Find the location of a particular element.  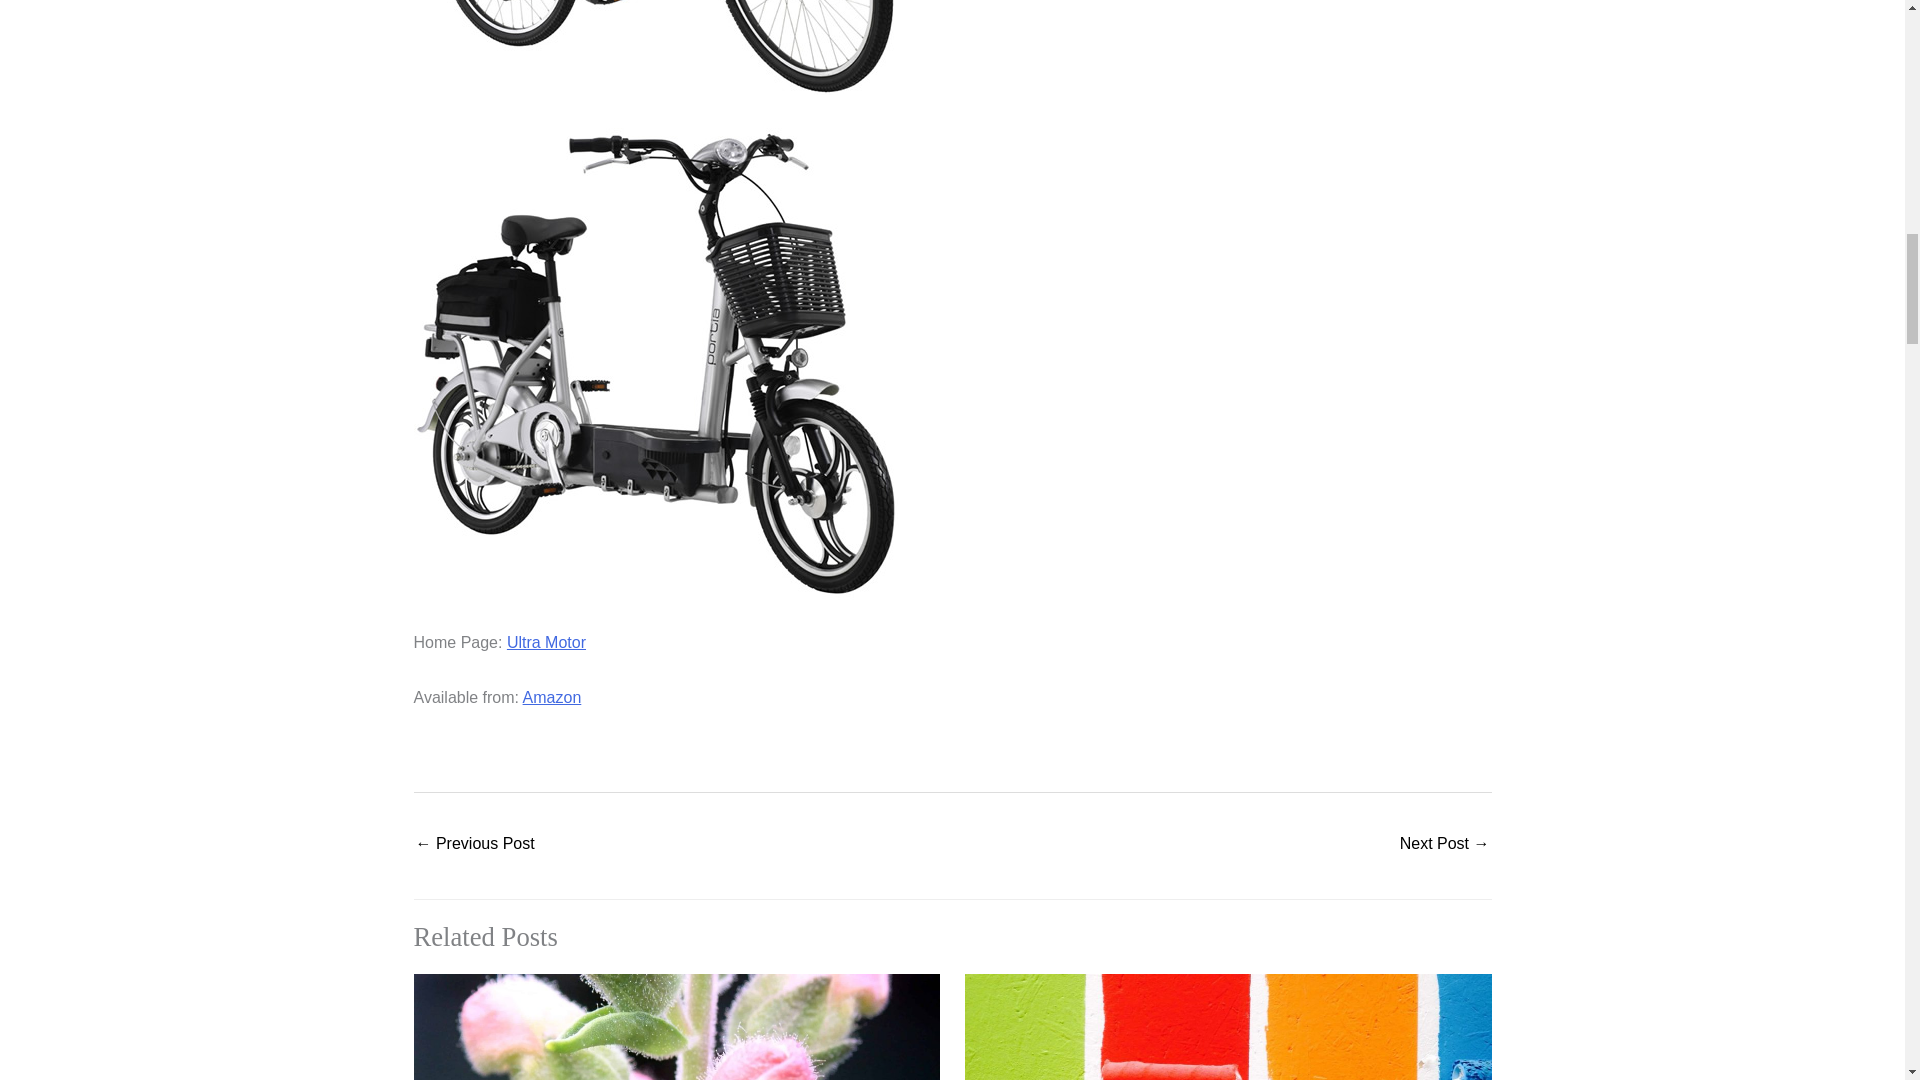

Ultra Motor is located at coordinates (546, 642).